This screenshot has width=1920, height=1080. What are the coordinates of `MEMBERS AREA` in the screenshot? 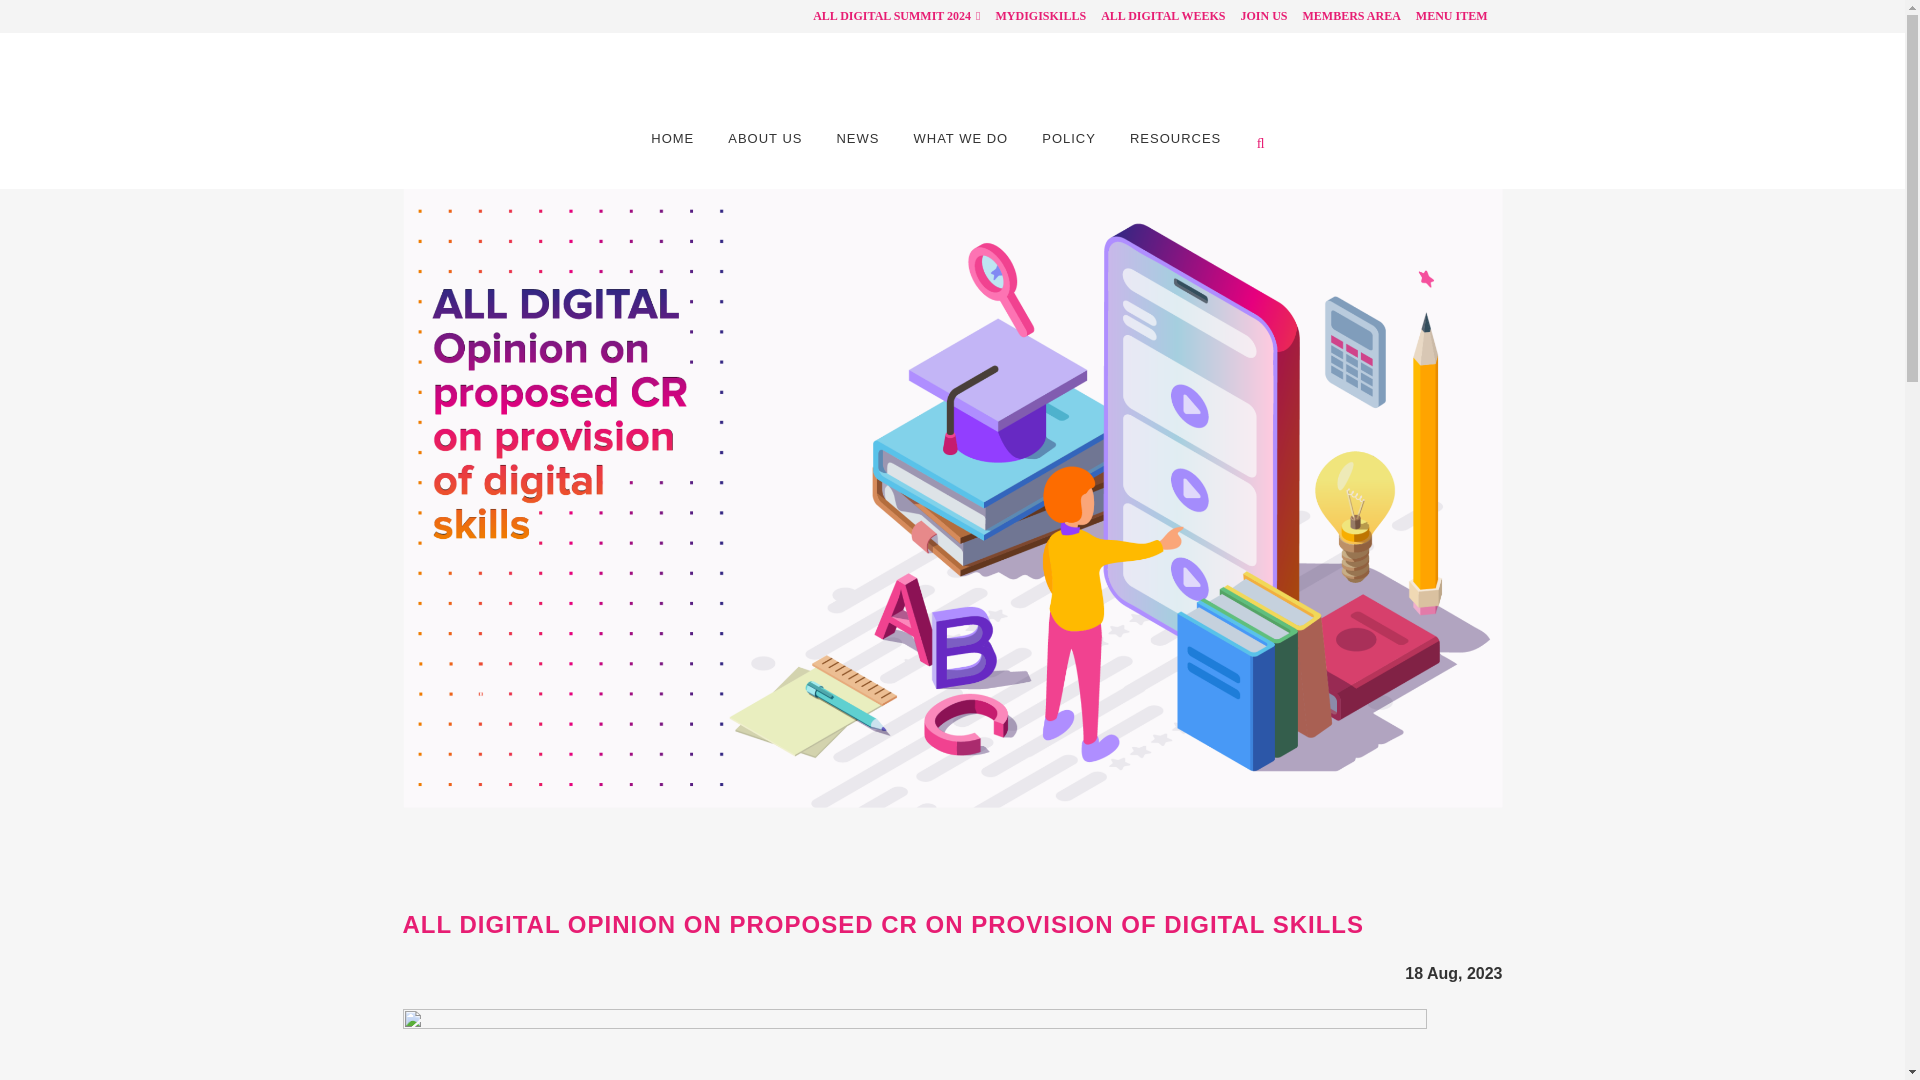 It's located at (1342, 16).